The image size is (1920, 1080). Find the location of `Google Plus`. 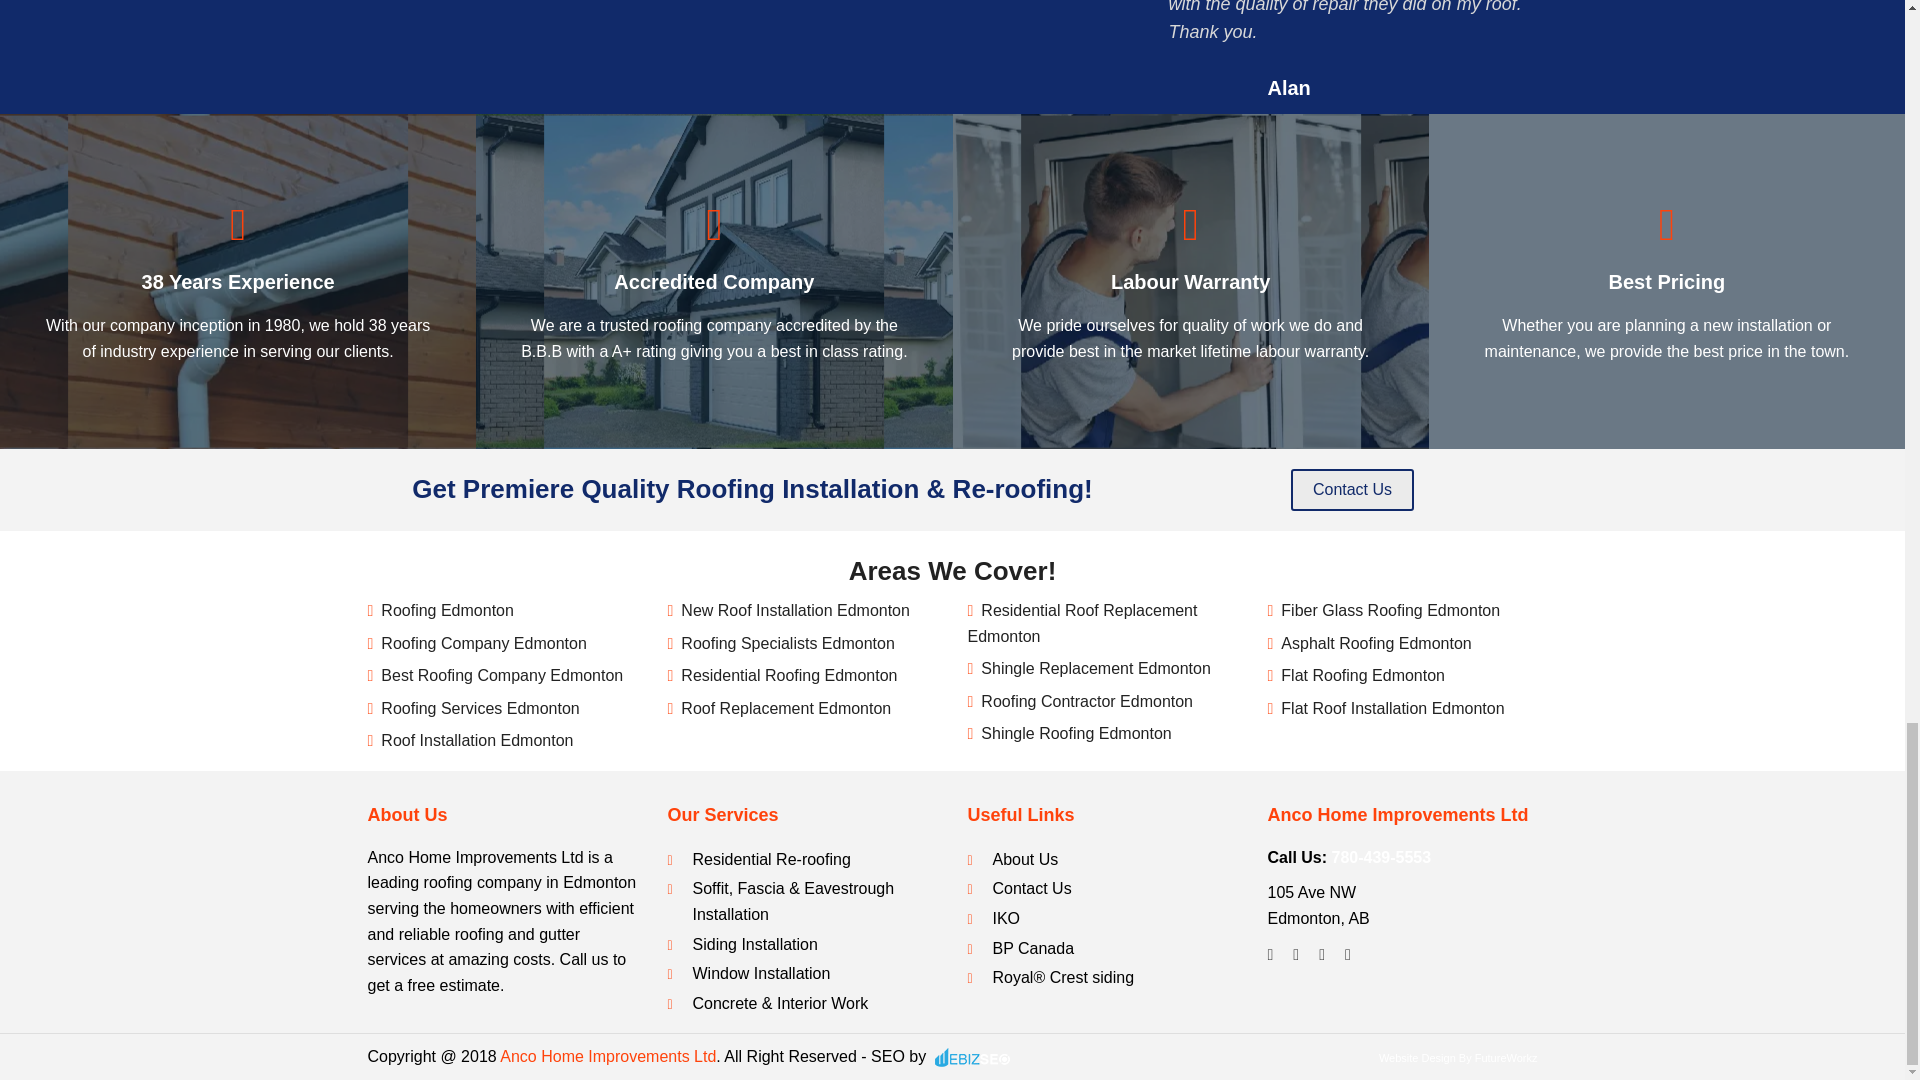

Google Plus is located at coordinates (1322, 954).